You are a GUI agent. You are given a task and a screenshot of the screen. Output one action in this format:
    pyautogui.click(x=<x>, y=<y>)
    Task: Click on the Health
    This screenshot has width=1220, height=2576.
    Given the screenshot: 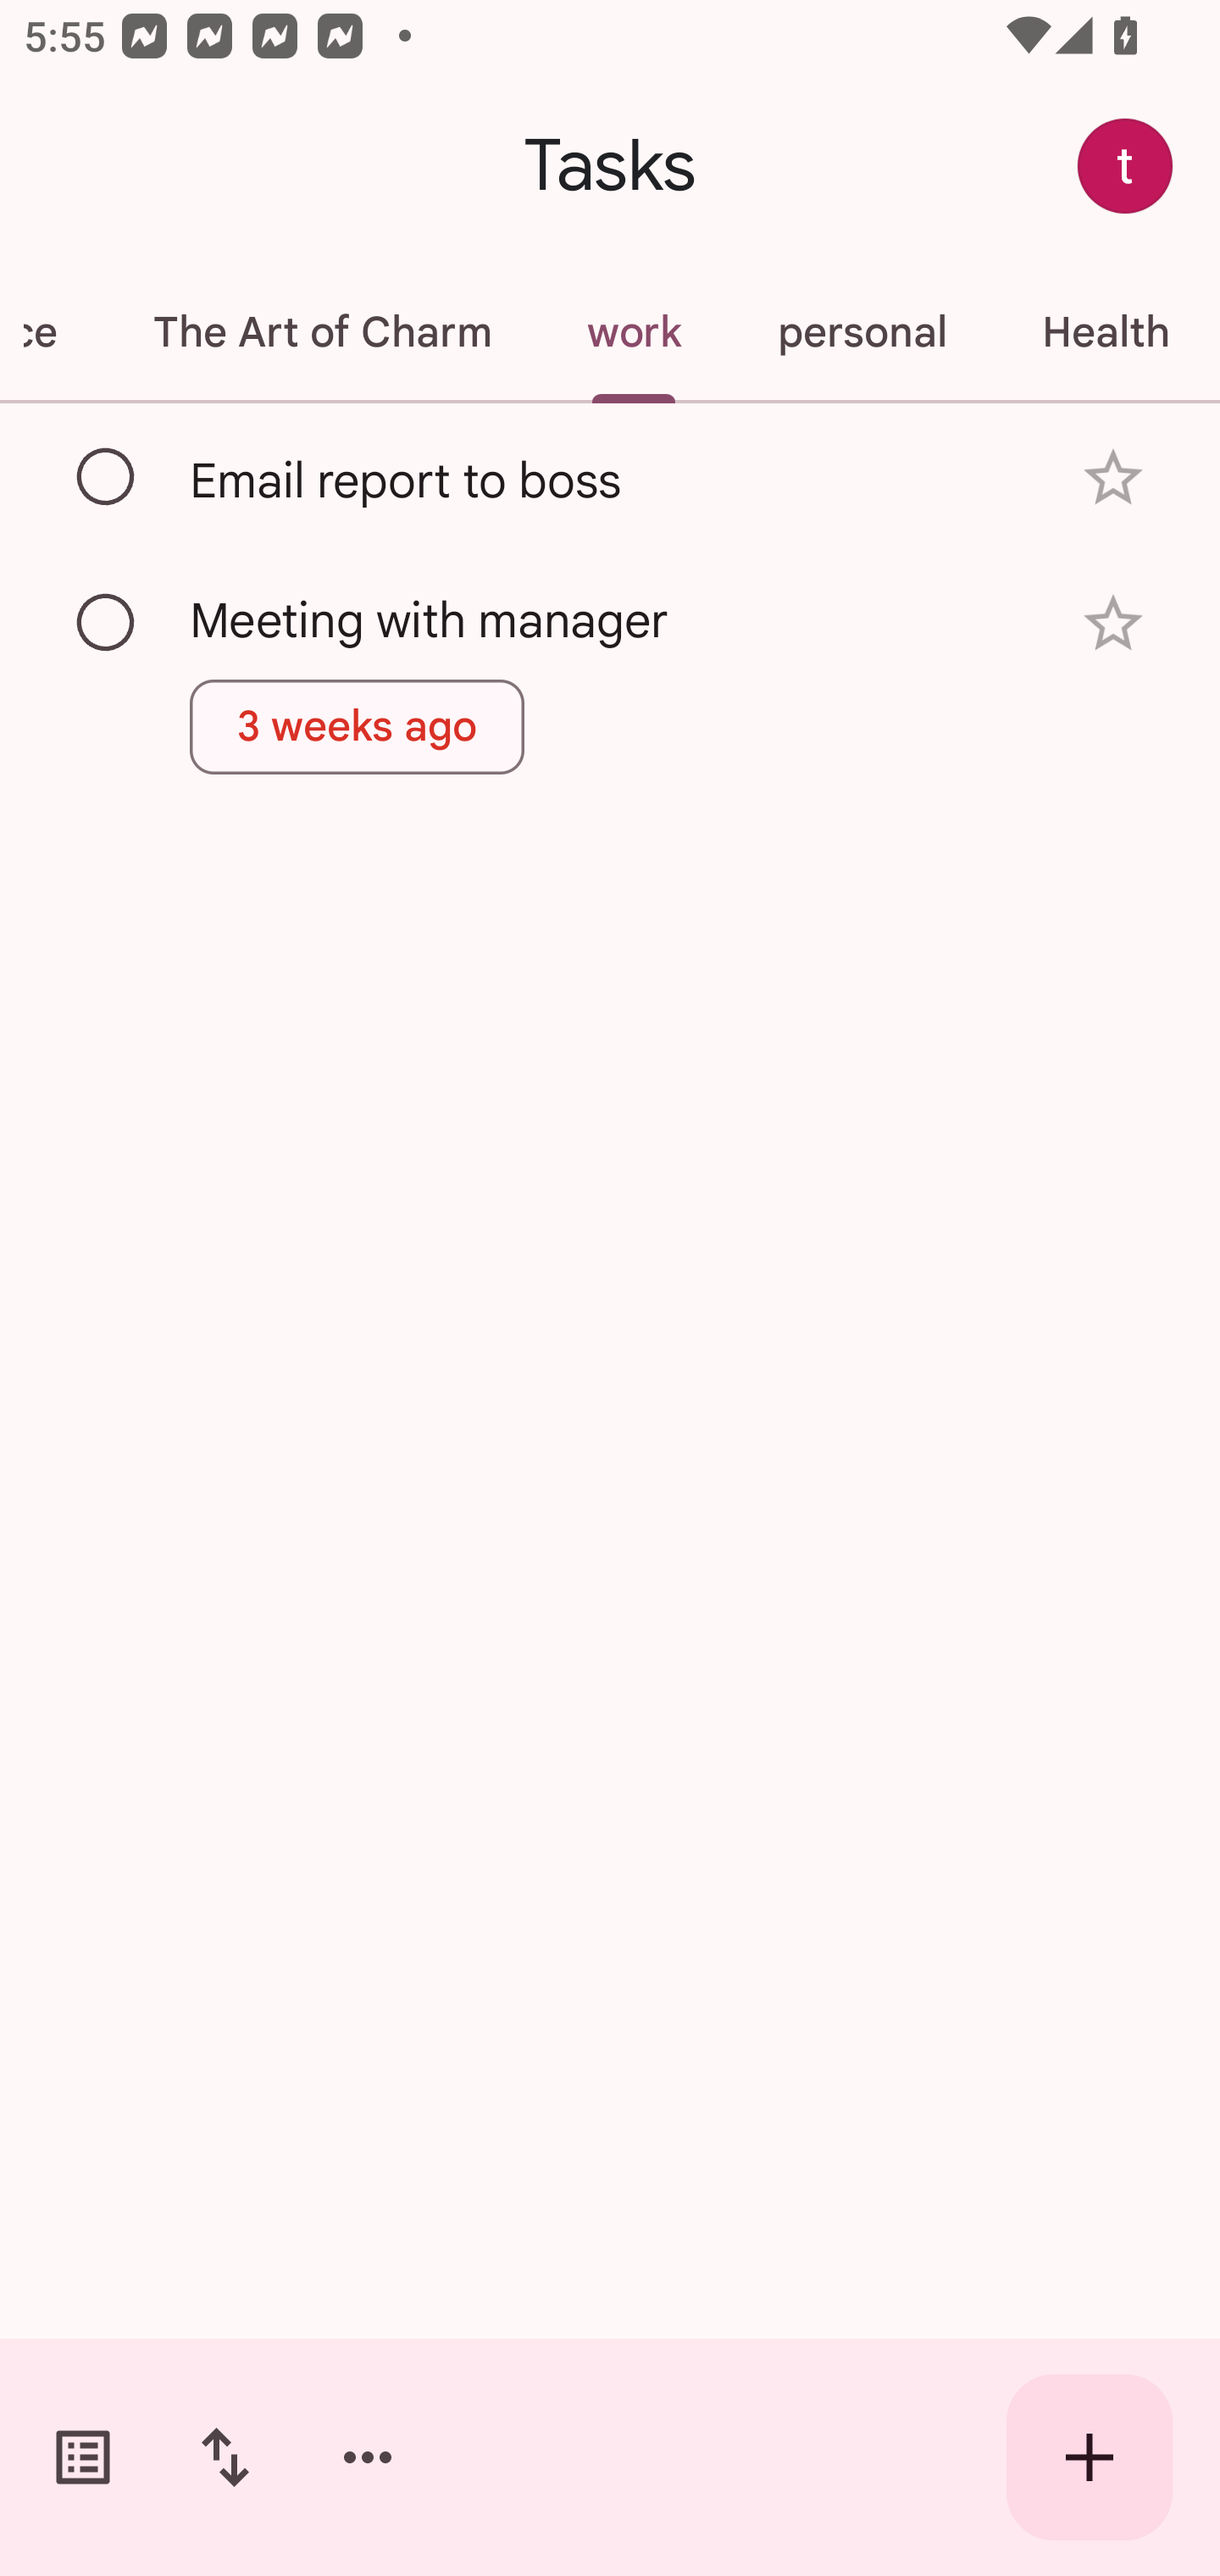 What is the action you would take?
    pyautogui.click(x=1106, y=332)
    